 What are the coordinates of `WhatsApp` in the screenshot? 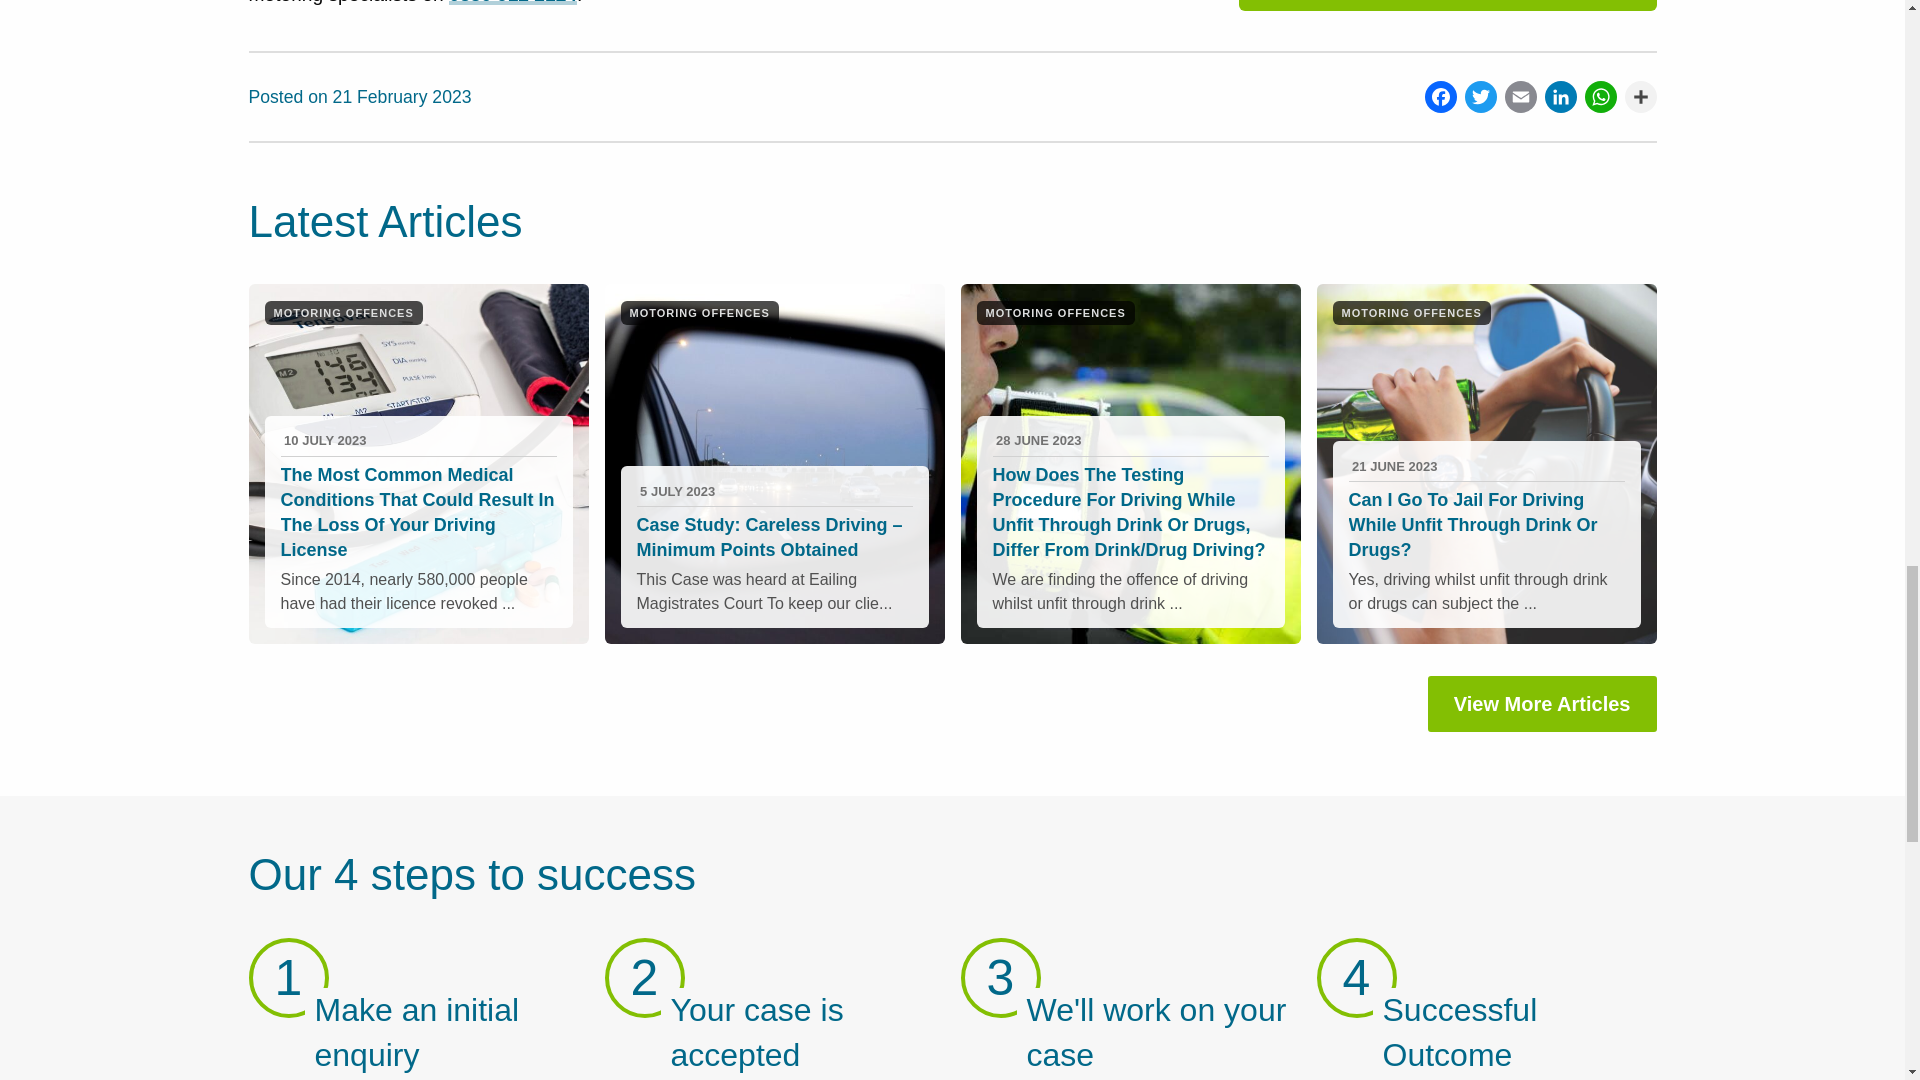 It's located at (1596, 96).